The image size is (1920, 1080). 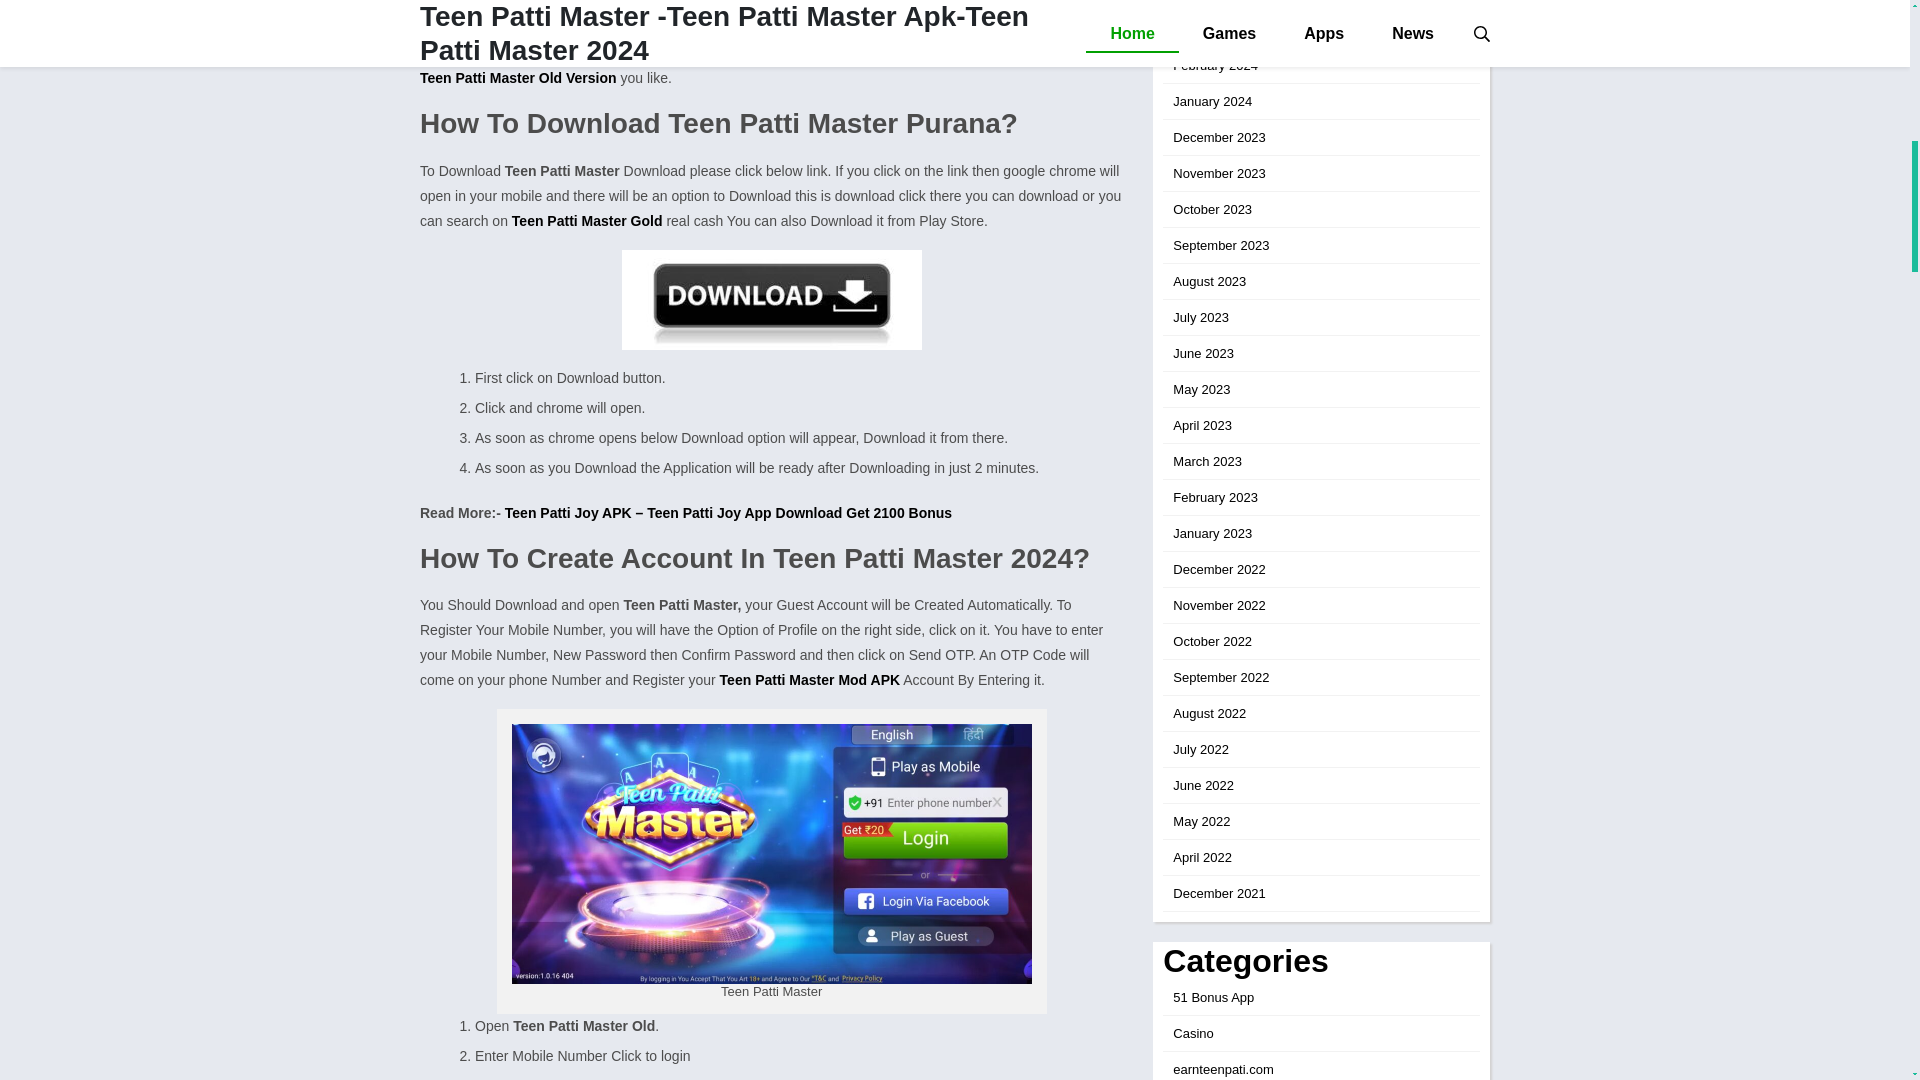 What do you see at coordinates (810, 679) in the screenshot?
I see `Teen Patti Master Mod APK` at bounding box center [810, 679].